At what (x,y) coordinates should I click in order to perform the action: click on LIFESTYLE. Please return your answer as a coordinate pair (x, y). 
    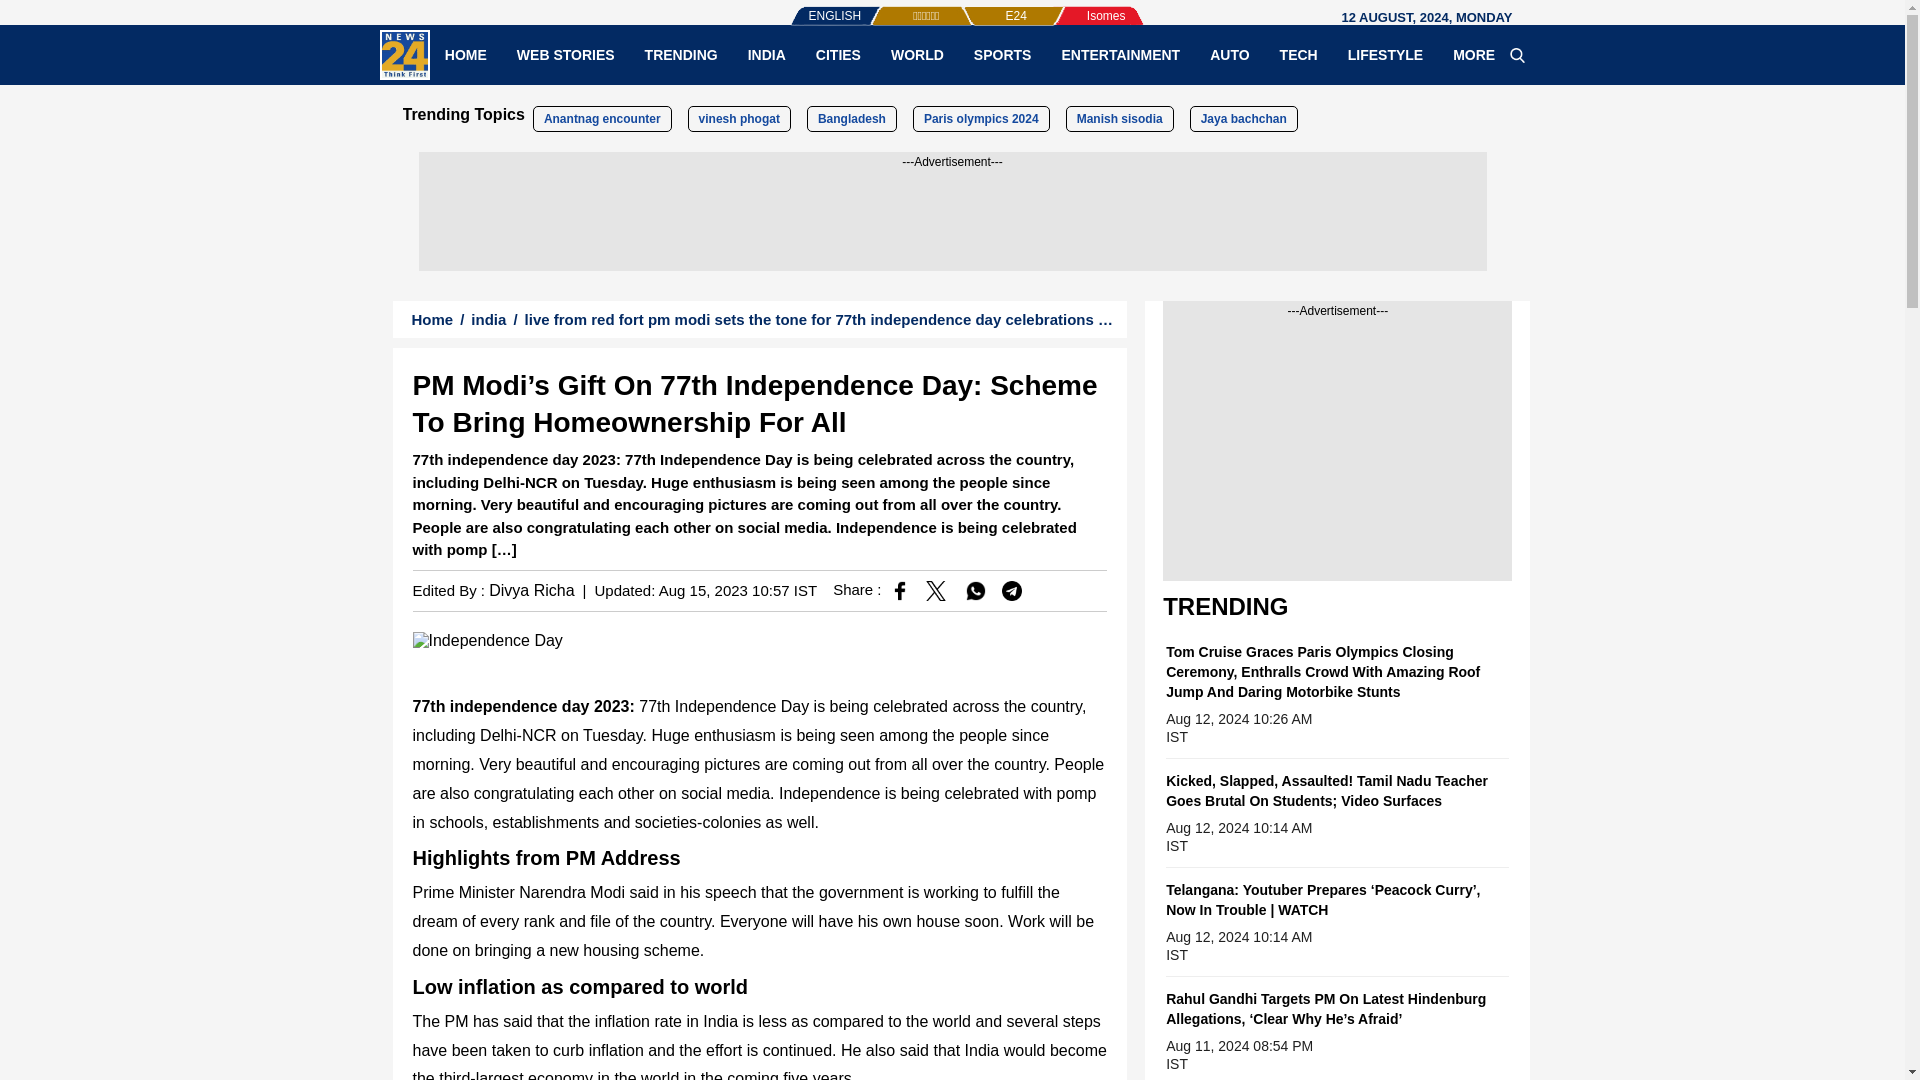
    Looking at the image, I should click on (1385, 54).